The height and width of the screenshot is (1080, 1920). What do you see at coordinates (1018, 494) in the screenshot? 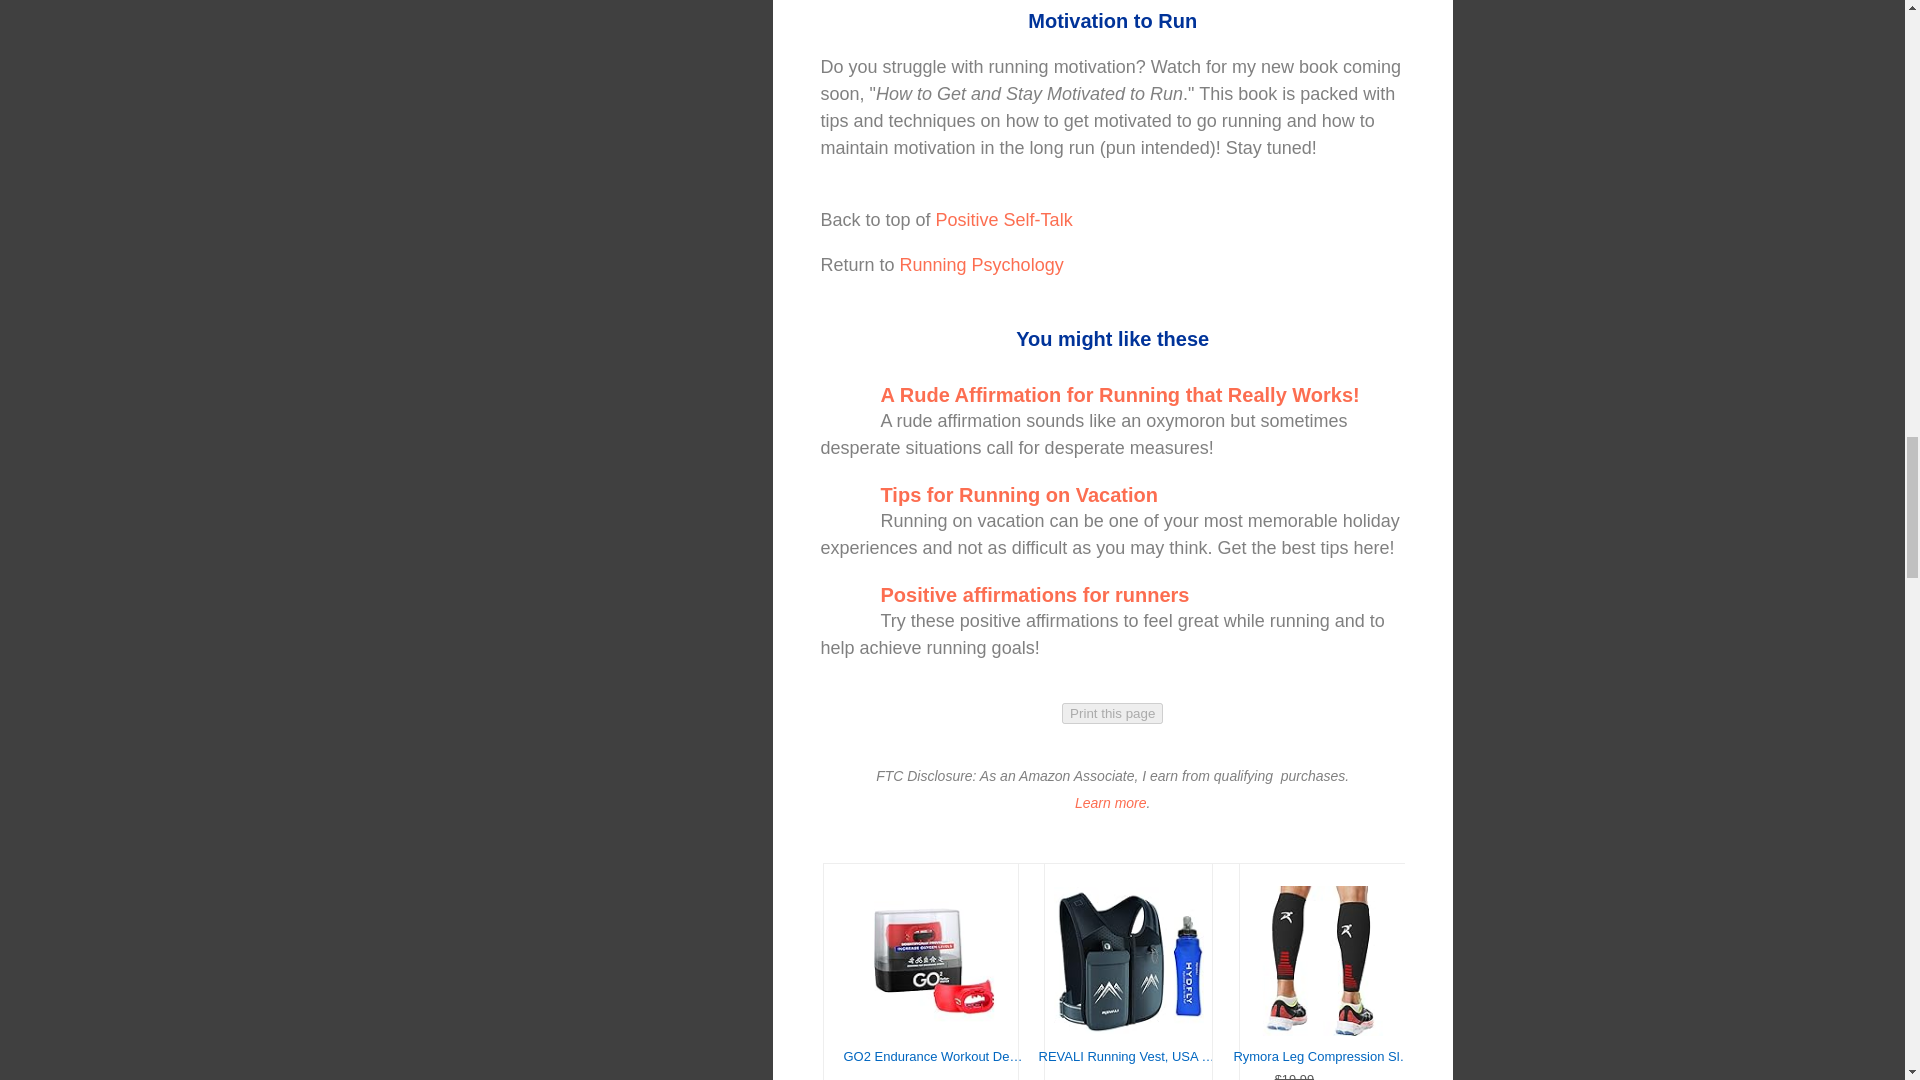
I see `Tips for Running on Vacation` at bounding box center [1018, 494].